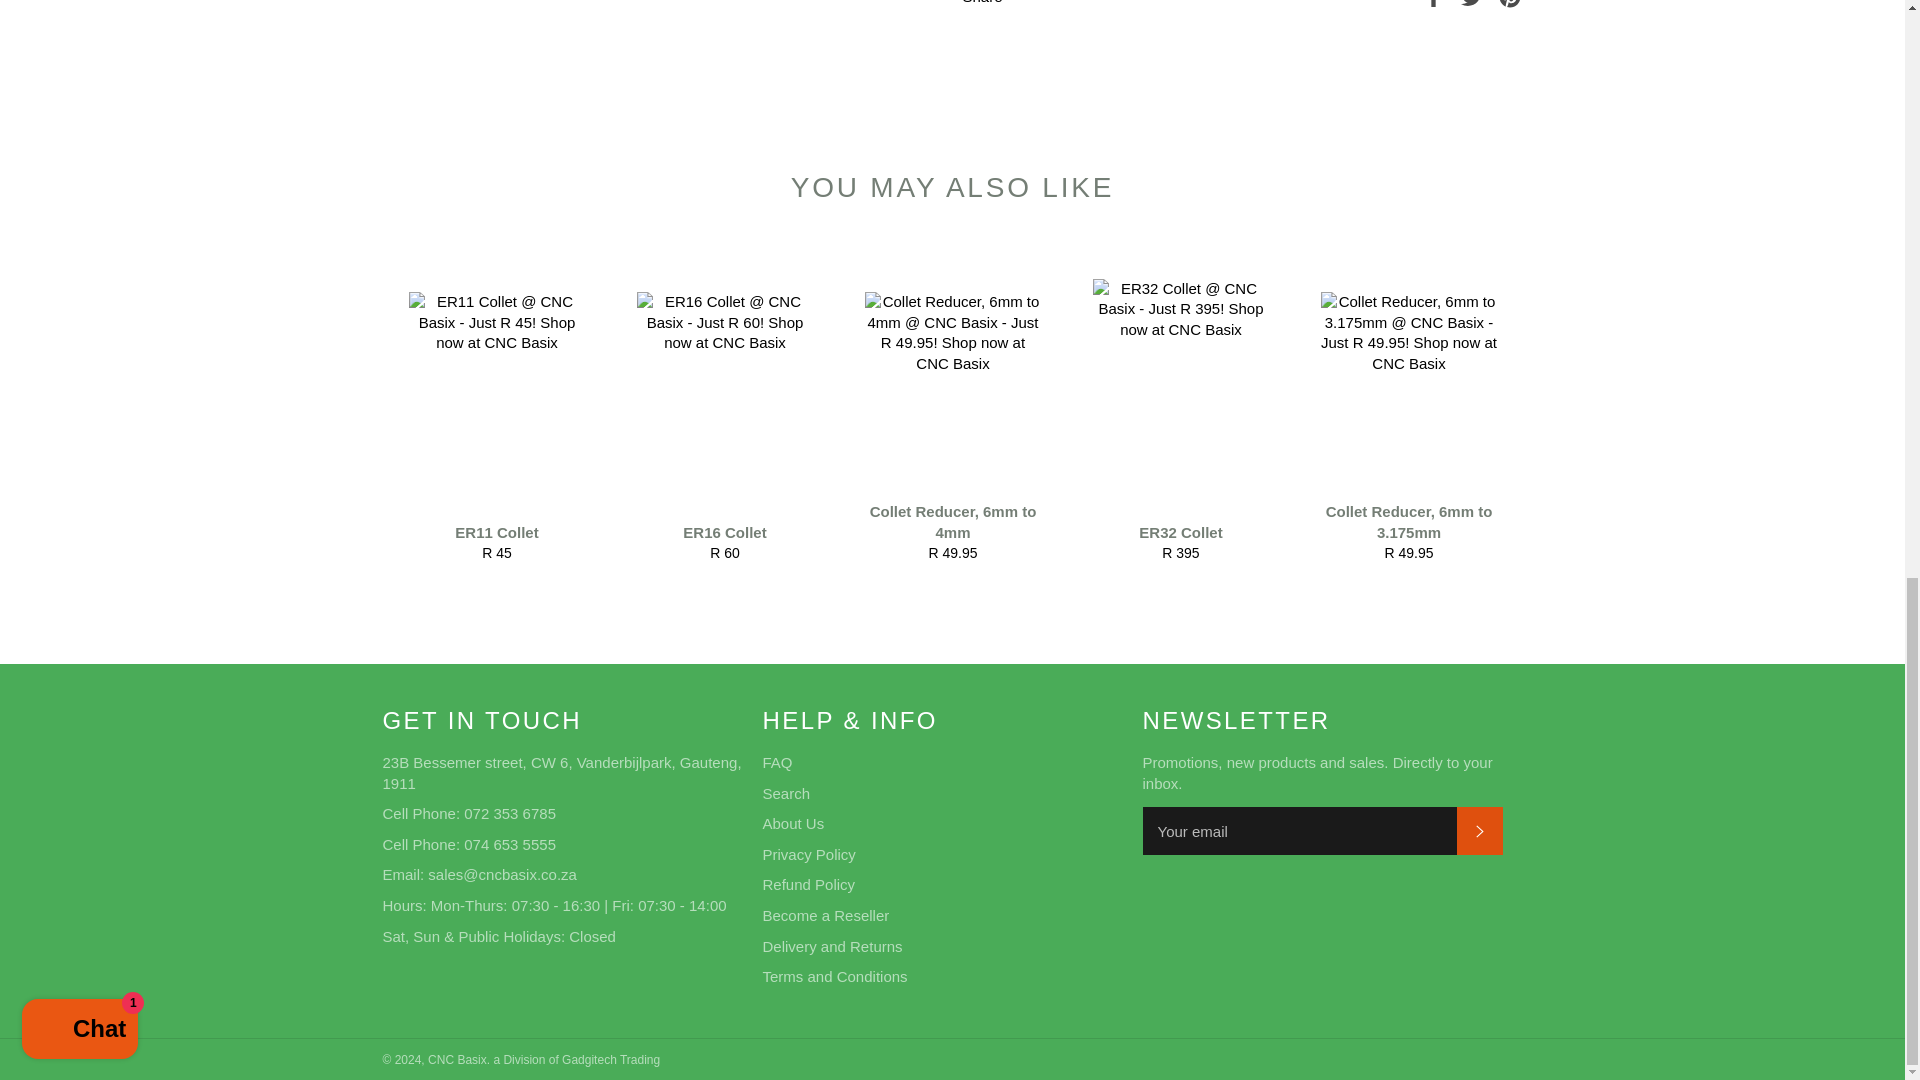  What do you see at coordinates (1474, 2) in the screenshot?
I see `Tweet on Twitter` at bounding box center [1474, 2].